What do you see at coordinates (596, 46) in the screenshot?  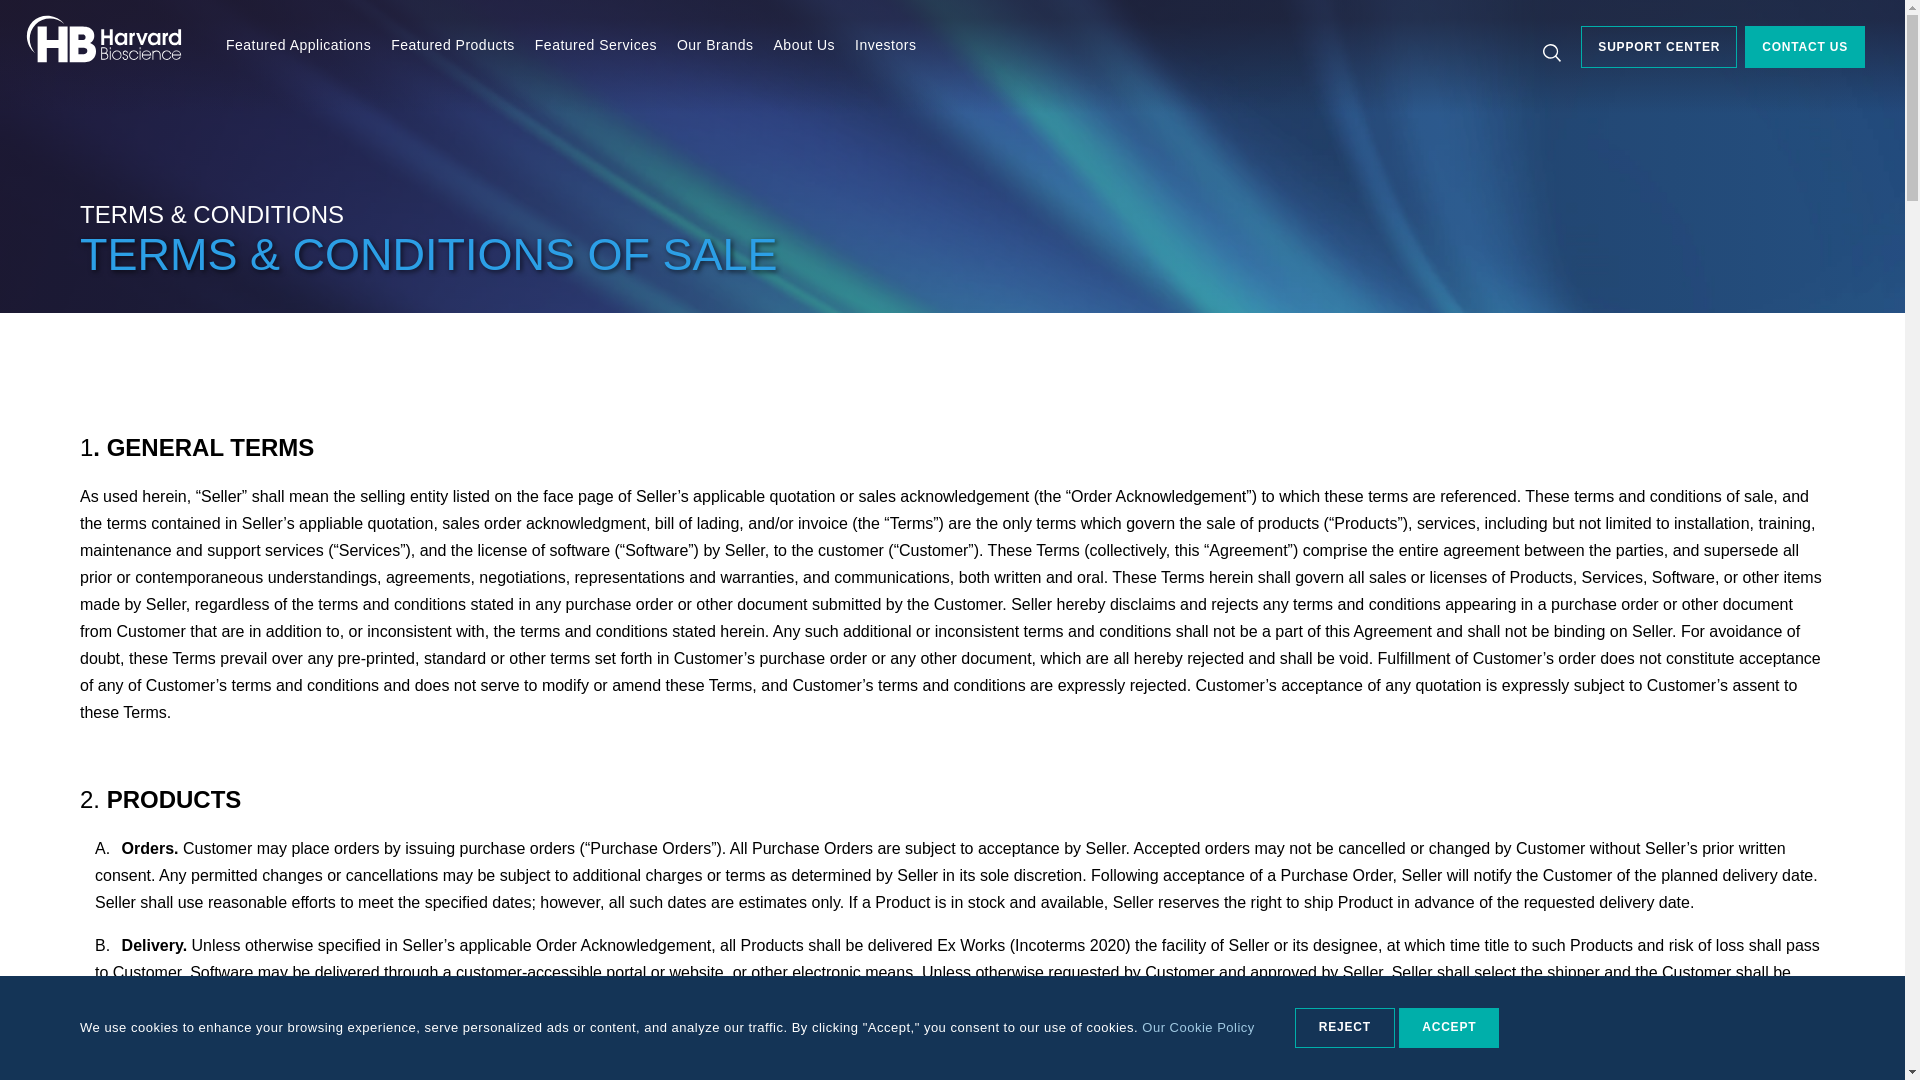 I see `Featured Services` at bounding box center [596, 46].